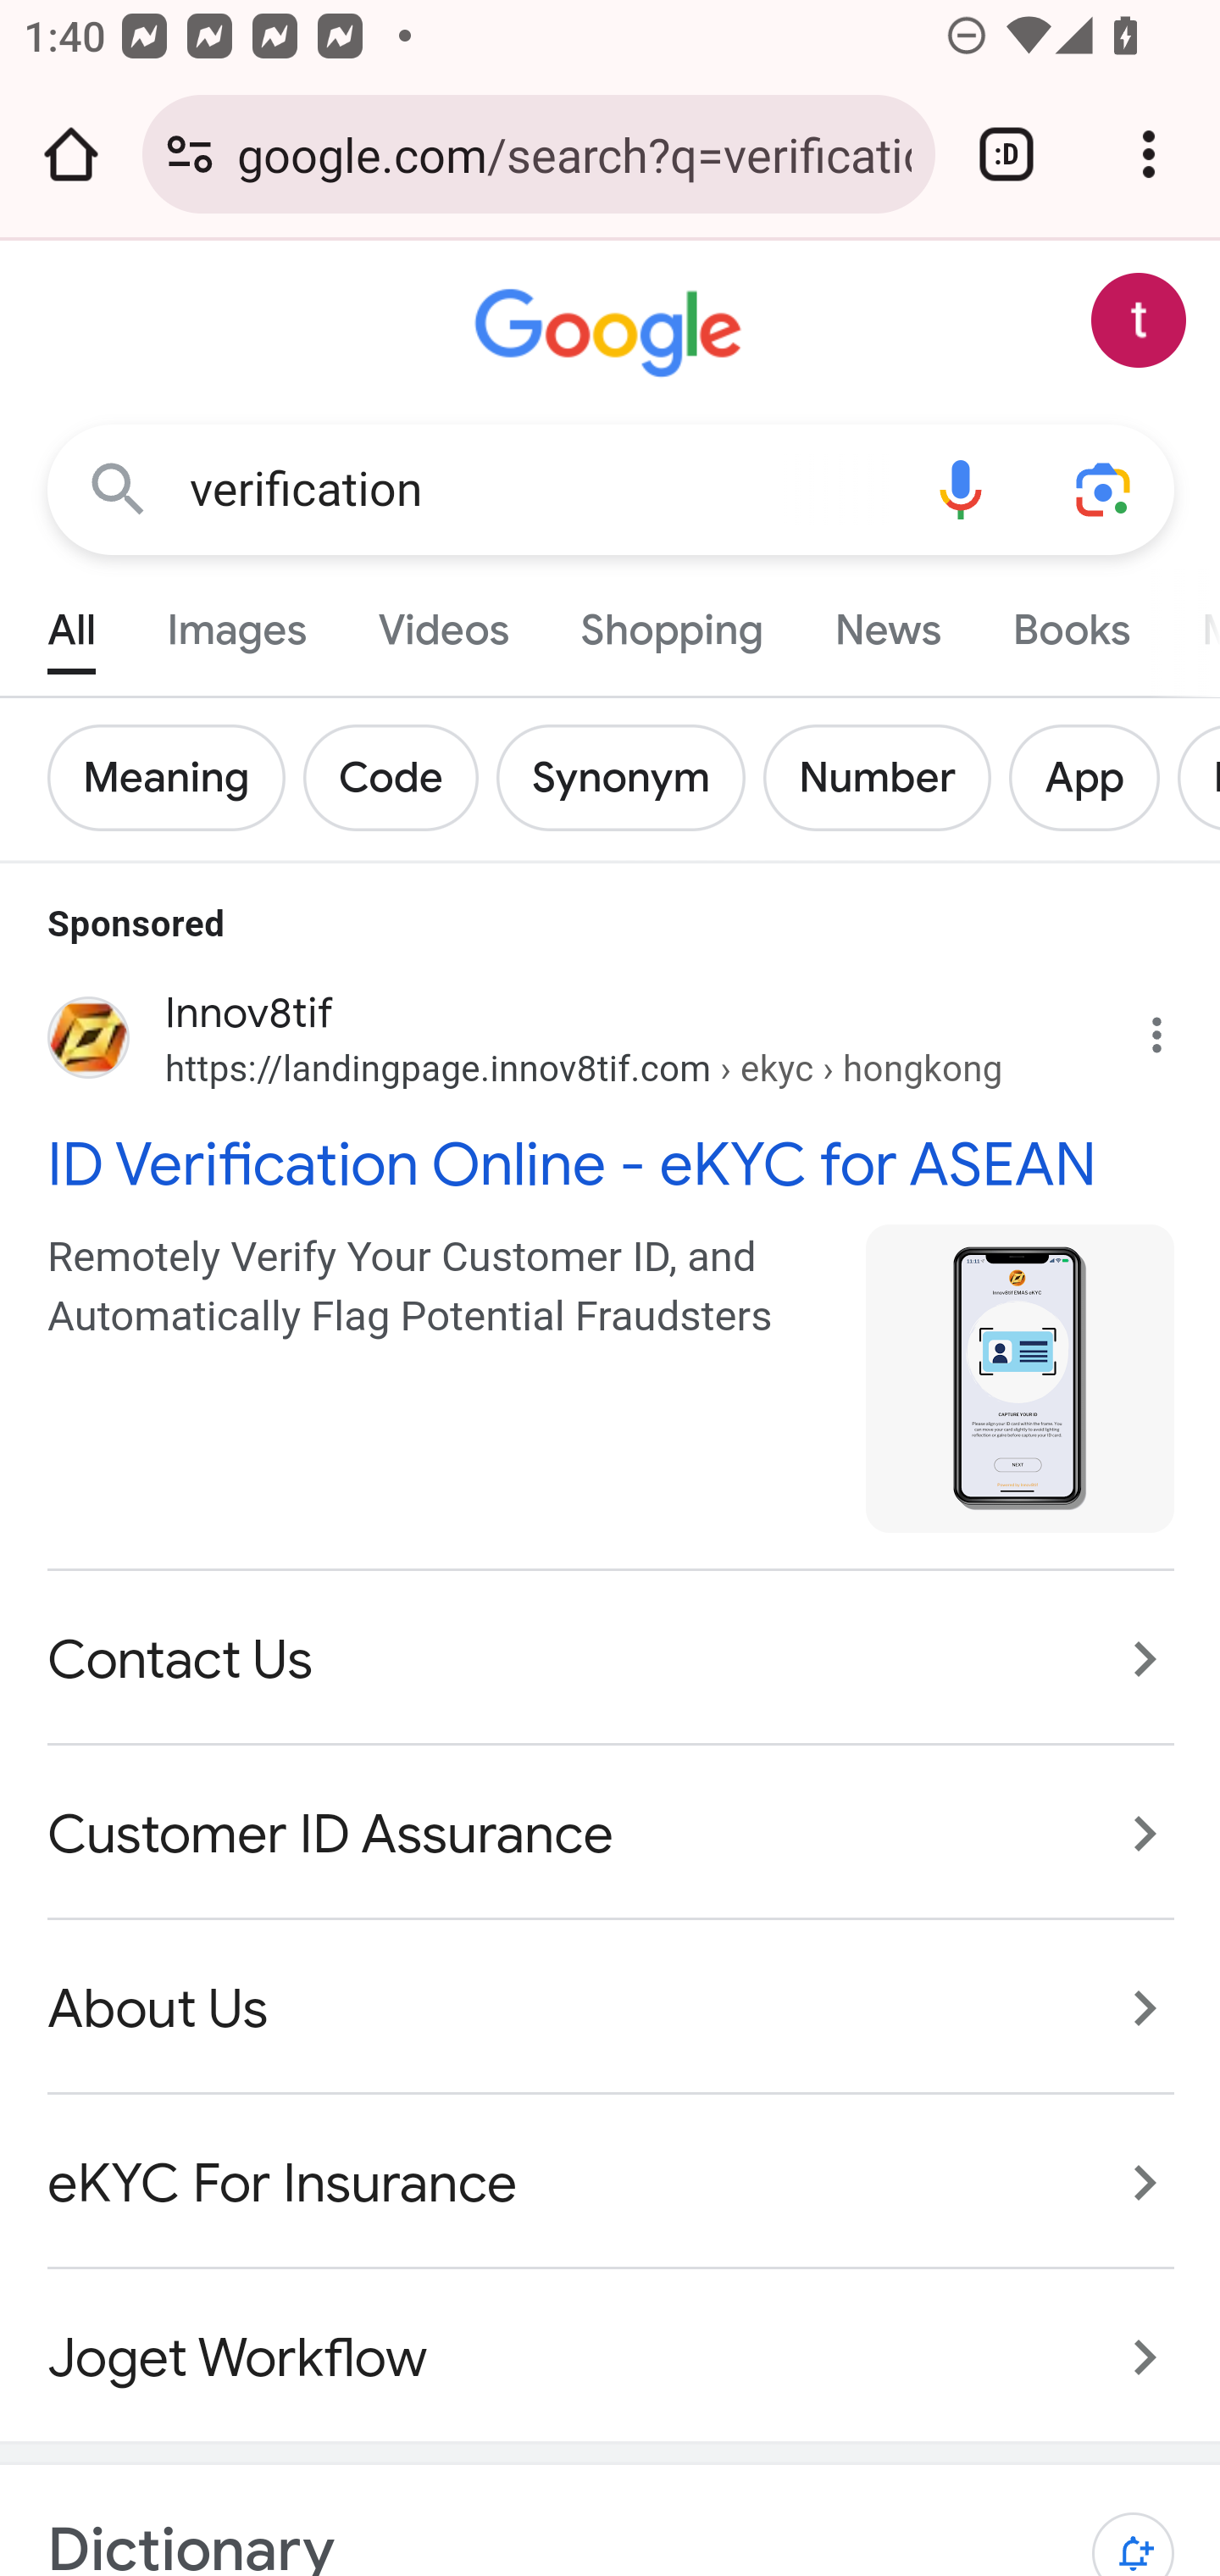  What do you see at coordinates (612, 334) in the screenshot?
I see `Google` at bounding box center [612, 334].